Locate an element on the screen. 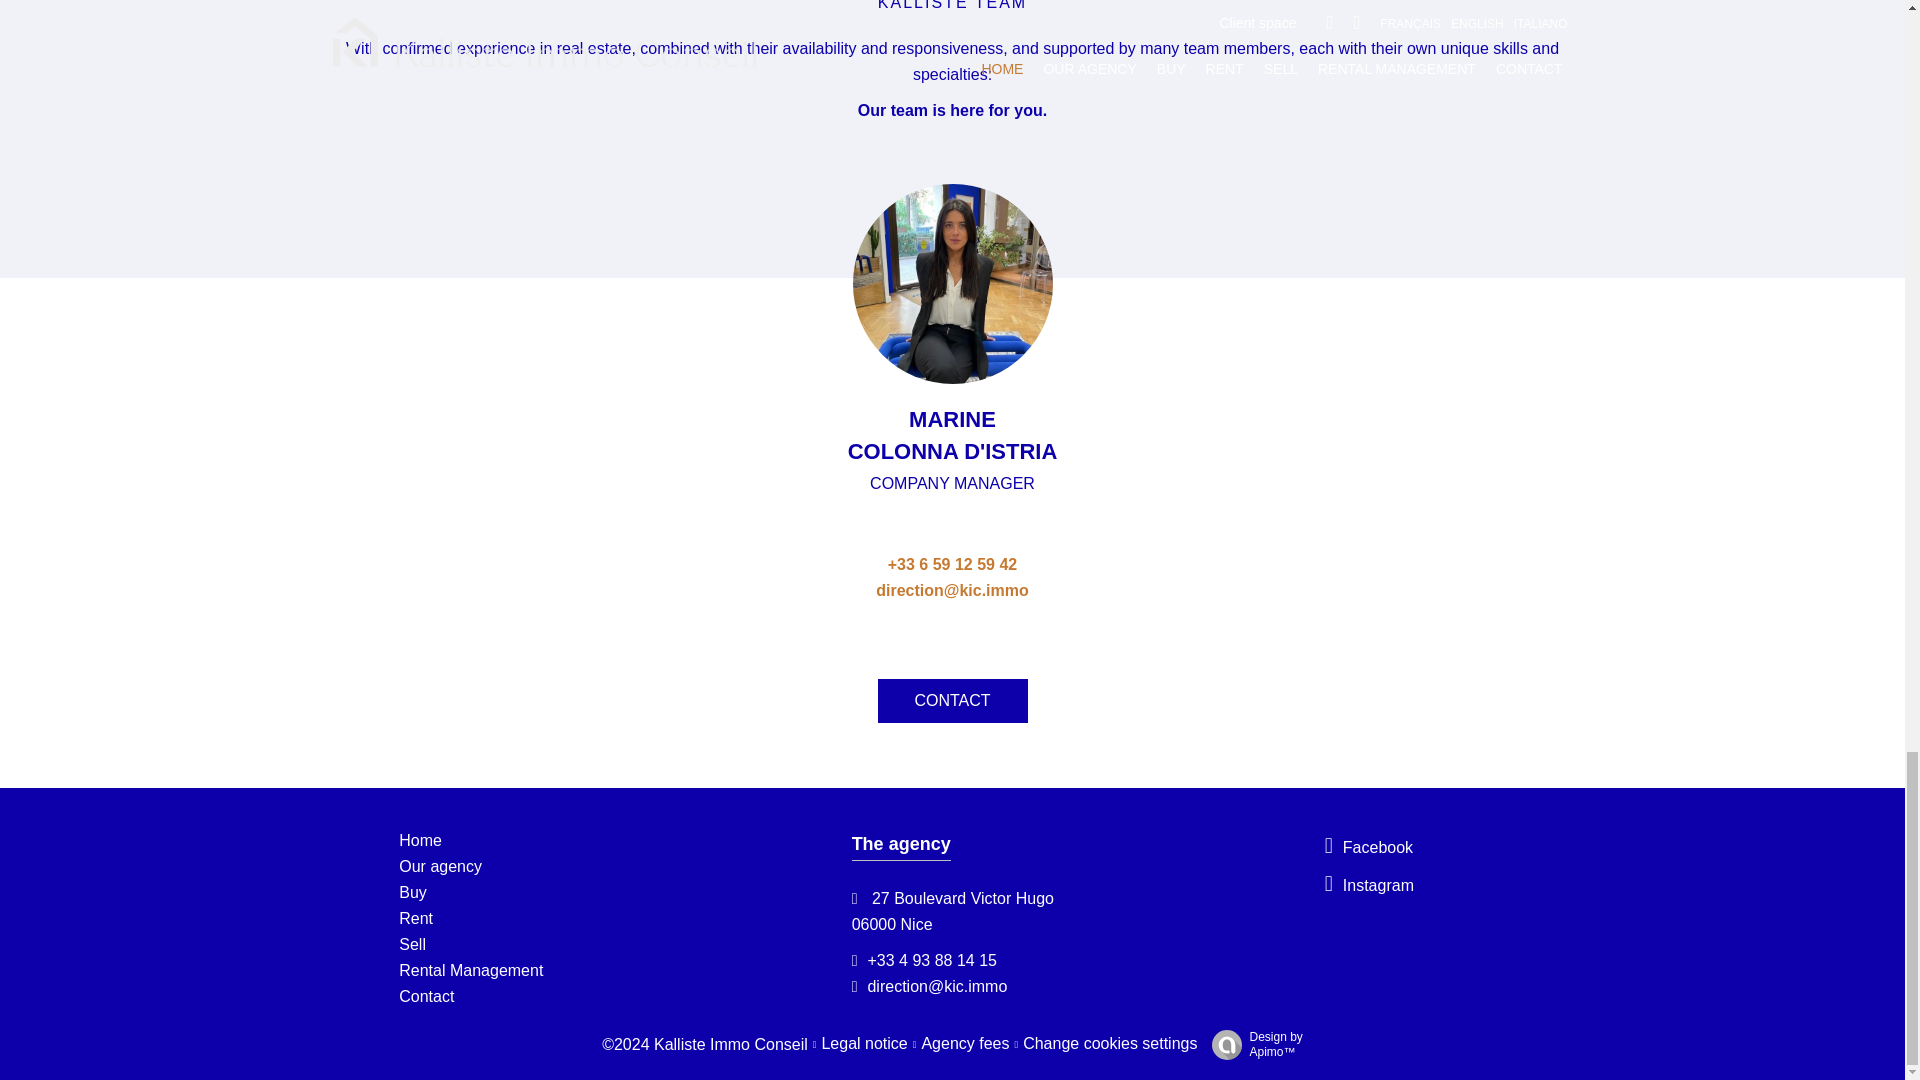 This screenshot has width=1920, height=1080. Our agency is located at coordinates (440, 866).